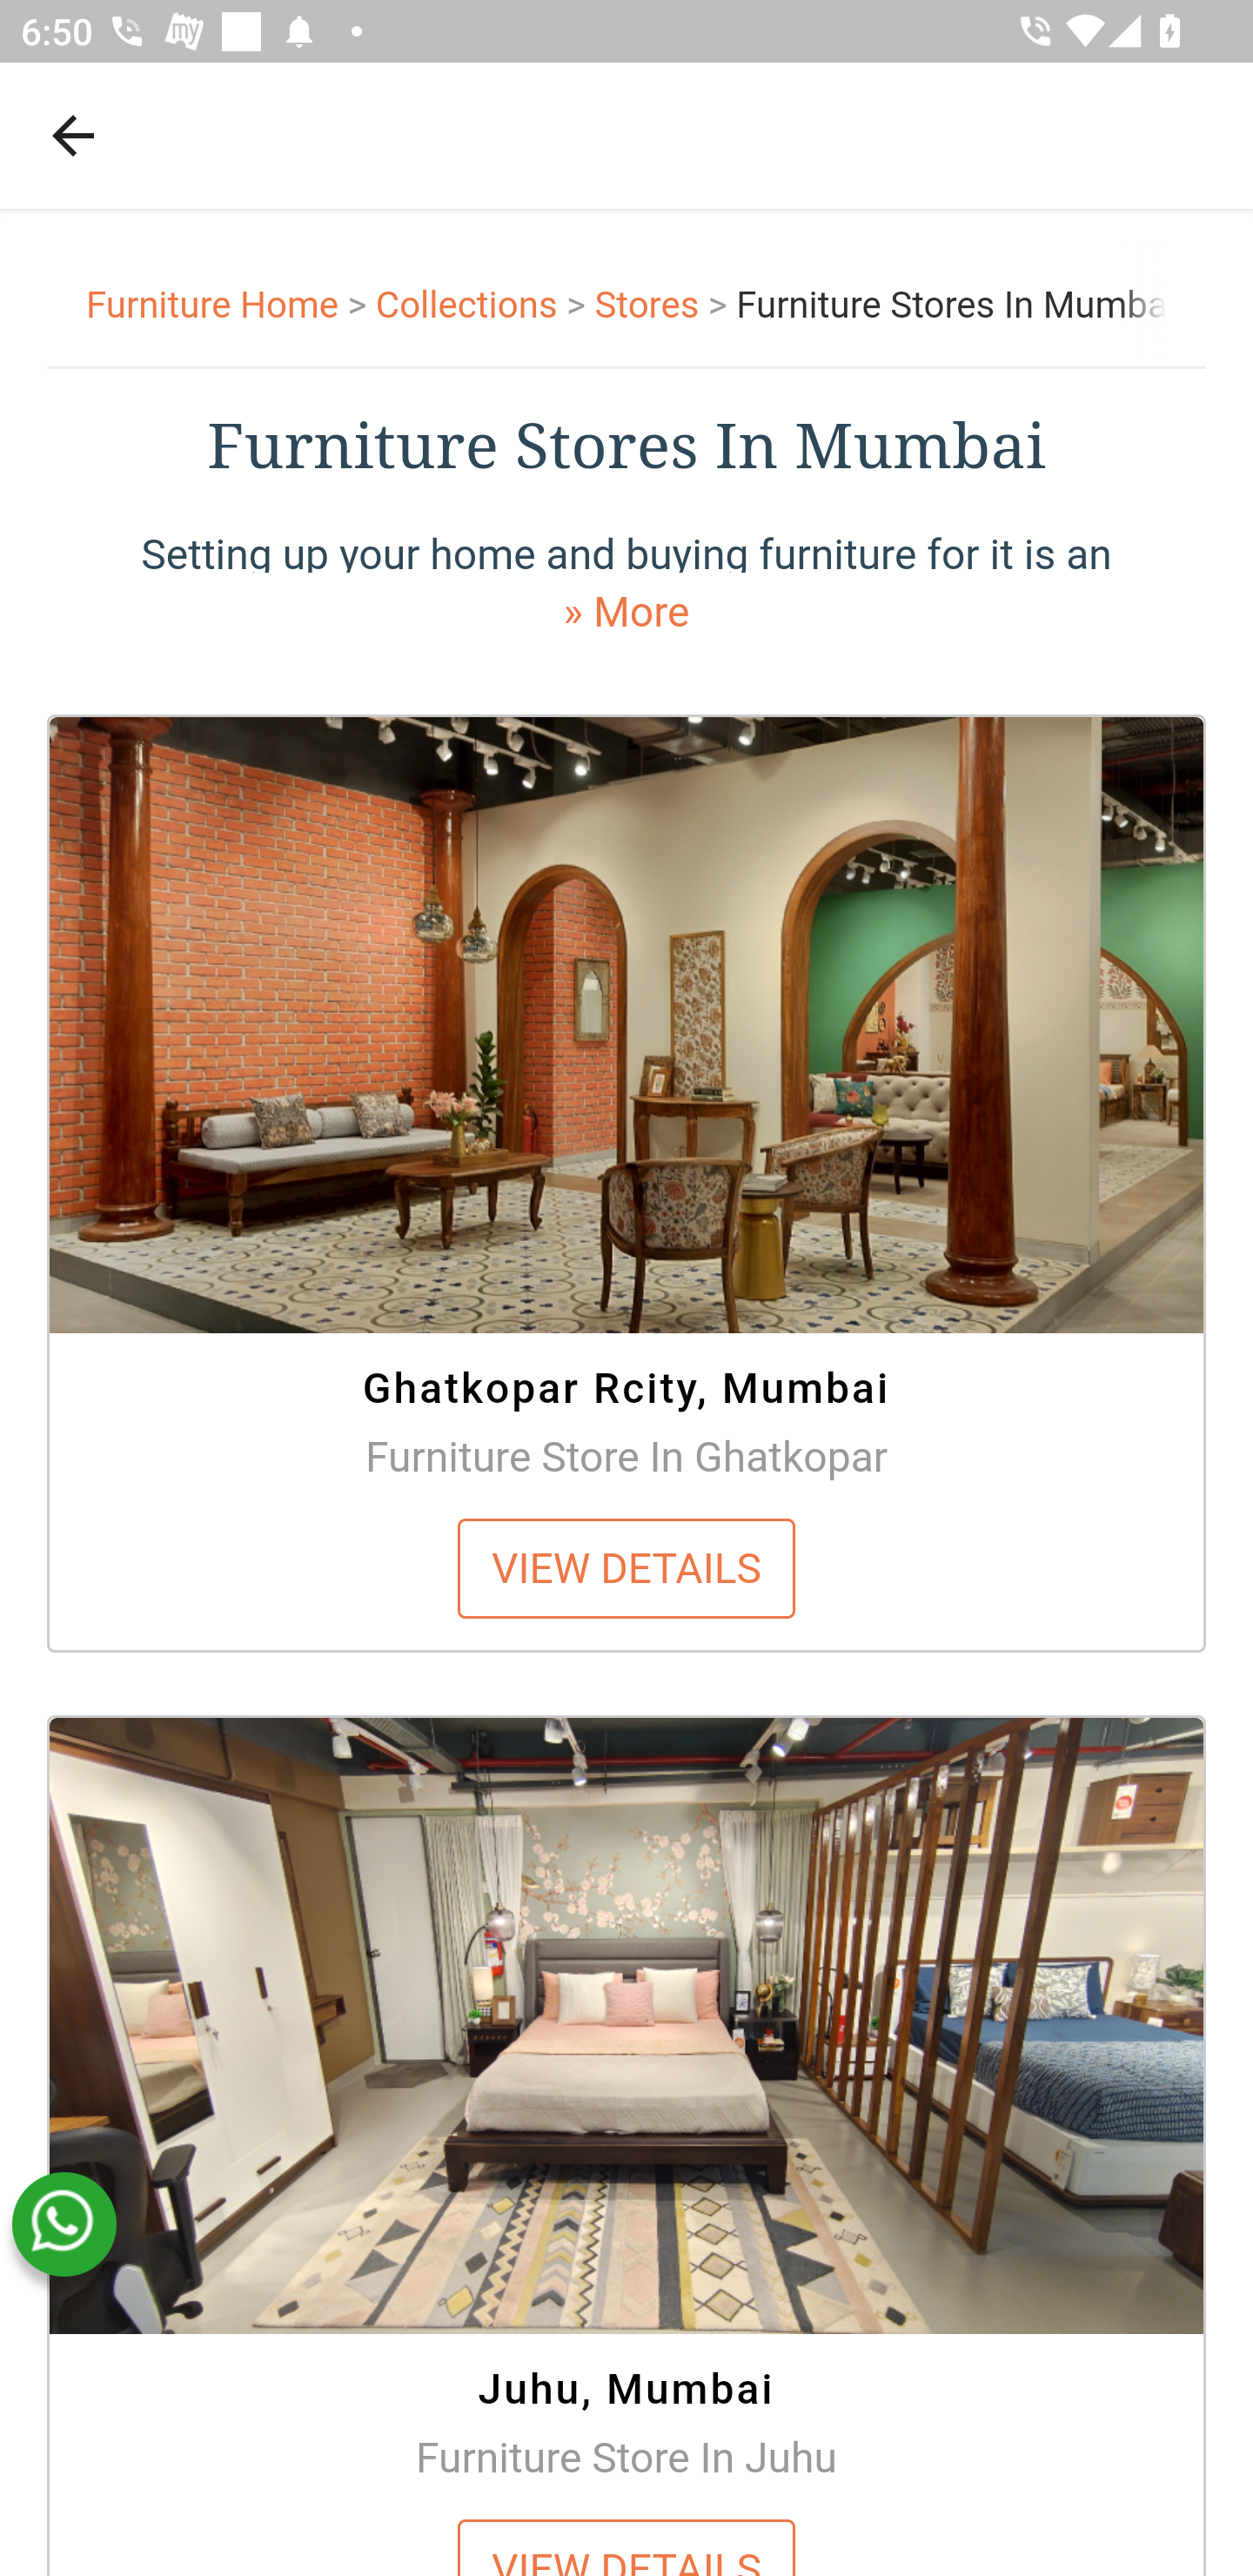  Describe the element at coordinates (626, 1566) in the screenshot. I see `VIEW DETAILS` at that location.